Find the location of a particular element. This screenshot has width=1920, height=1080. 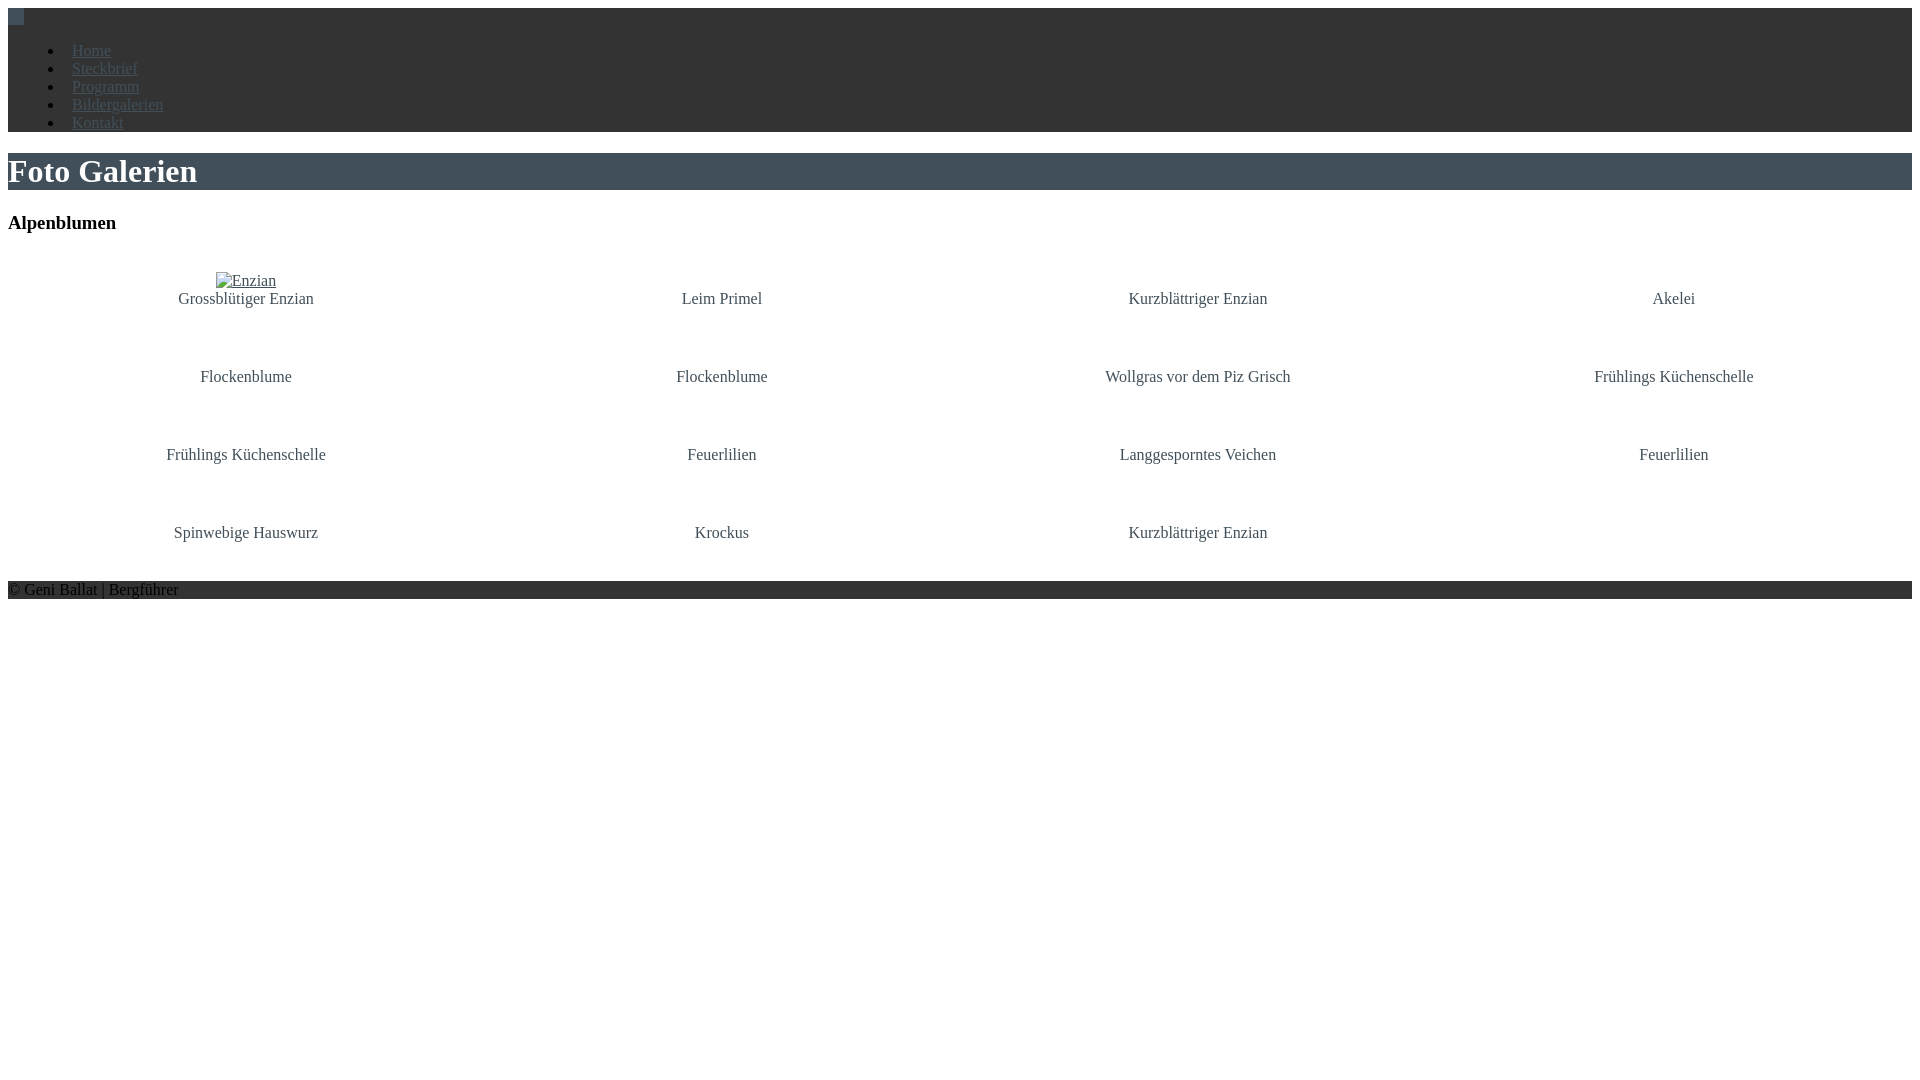

Akelei is located at coordinates (1674, 314).